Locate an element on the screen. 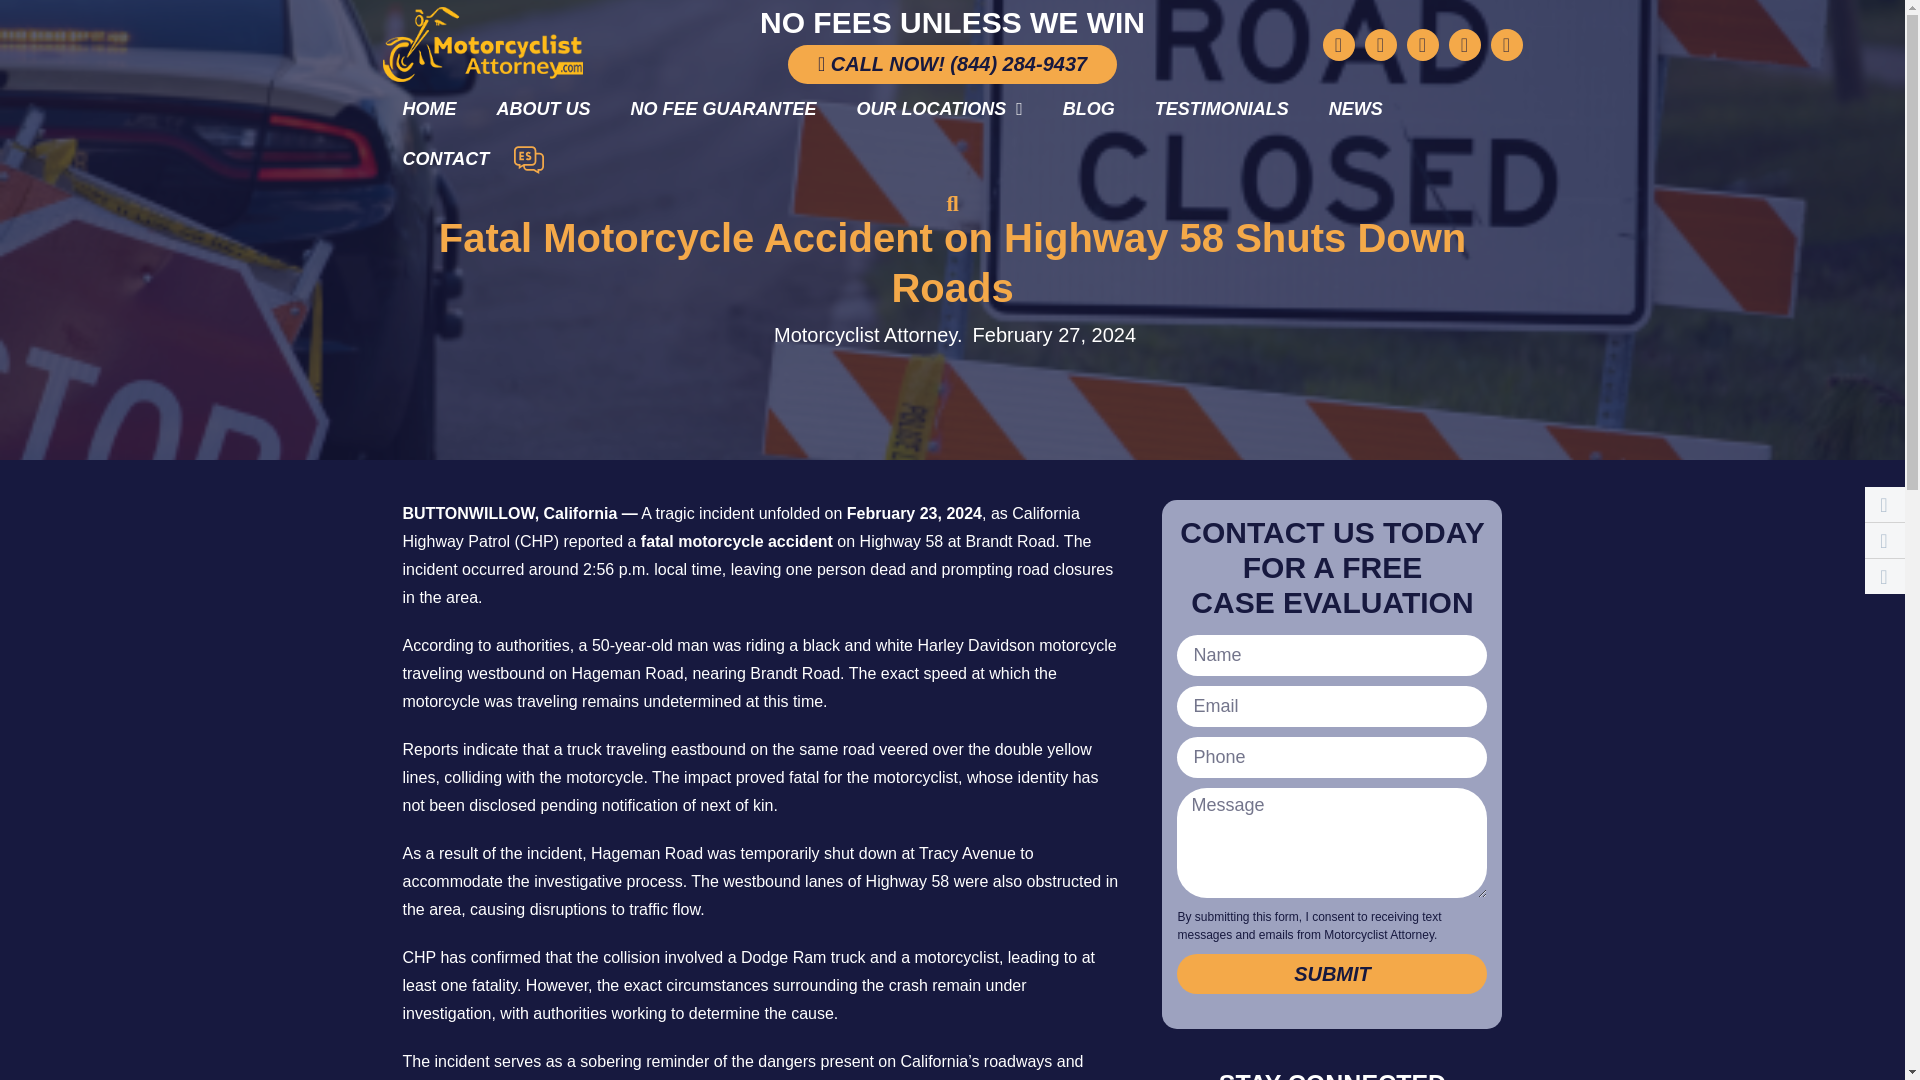 Image resolution: width=1920 pixels, height=1080 pixels. NO FEE GUARANTEE is located at coordinates (722, 108).